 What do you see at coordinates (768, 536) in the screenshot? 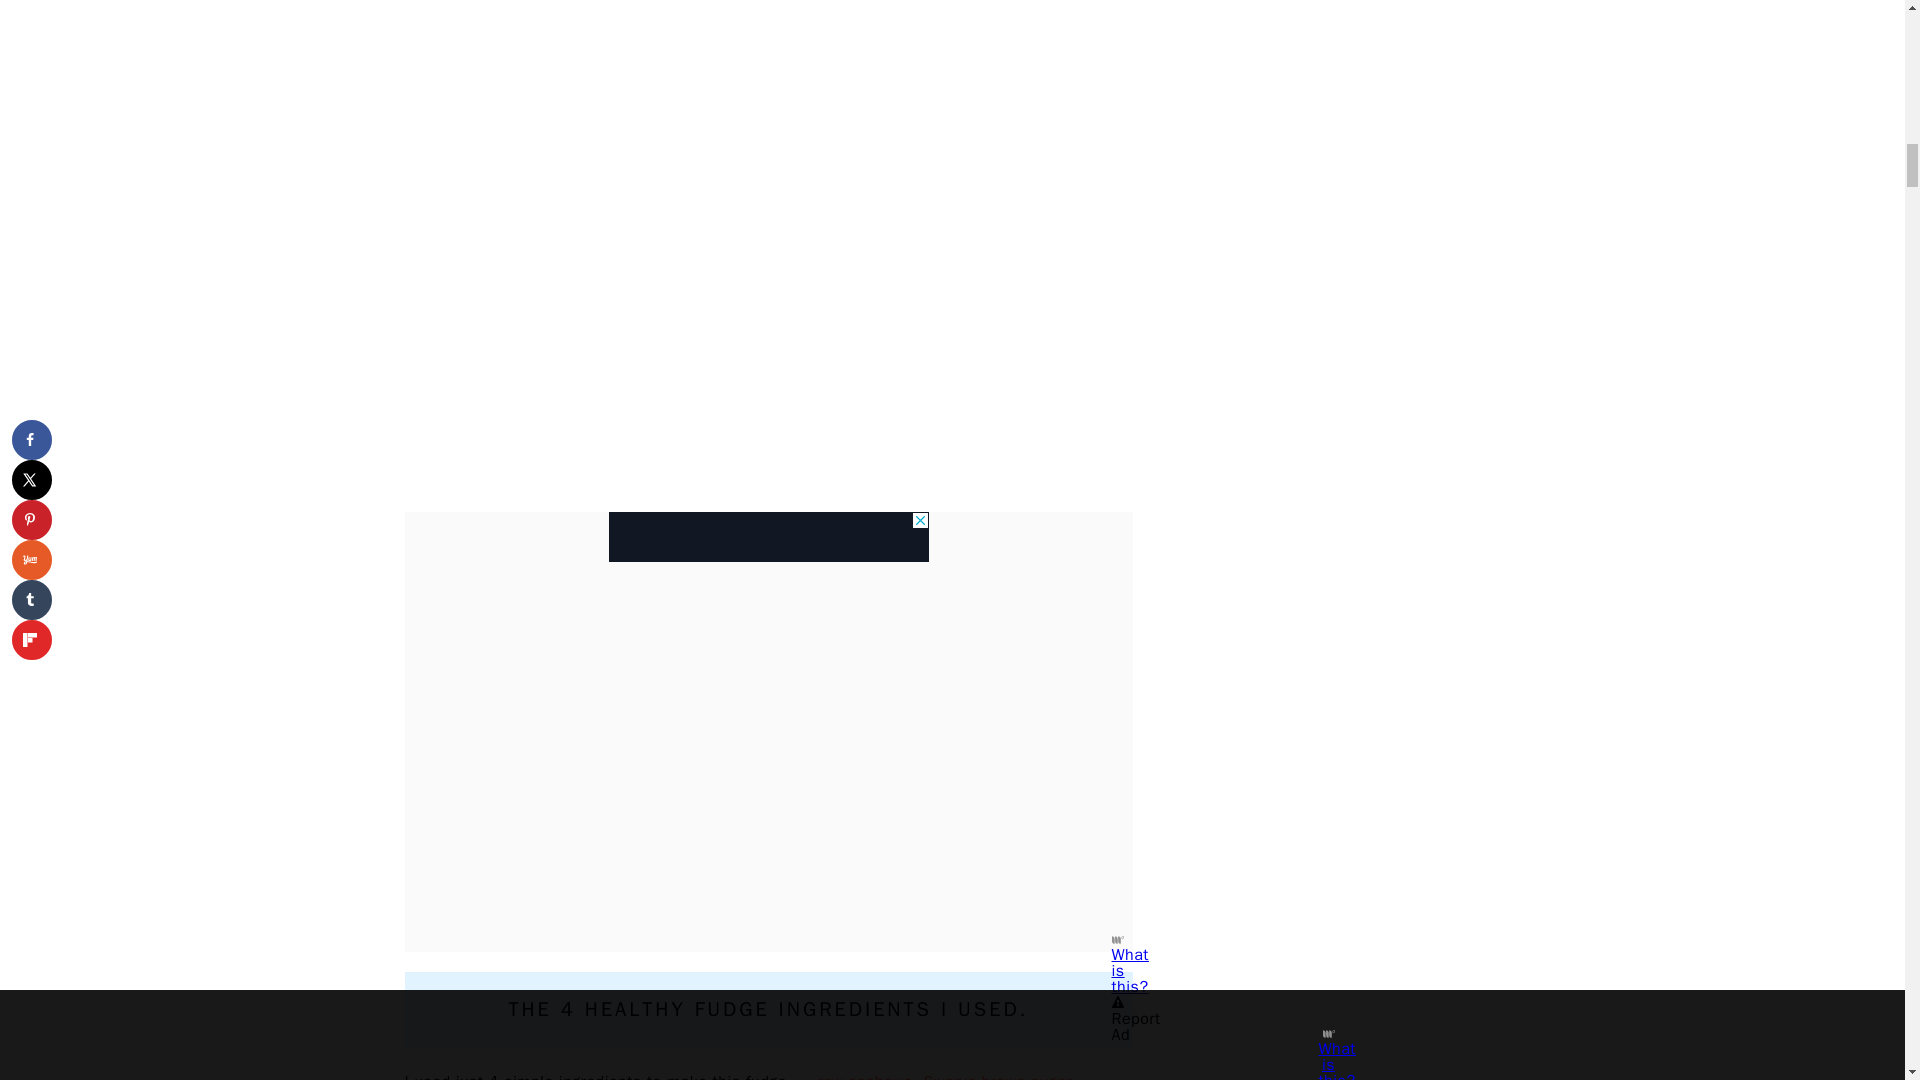
I see `3rd party ad content` at bounding box center [768, 536].